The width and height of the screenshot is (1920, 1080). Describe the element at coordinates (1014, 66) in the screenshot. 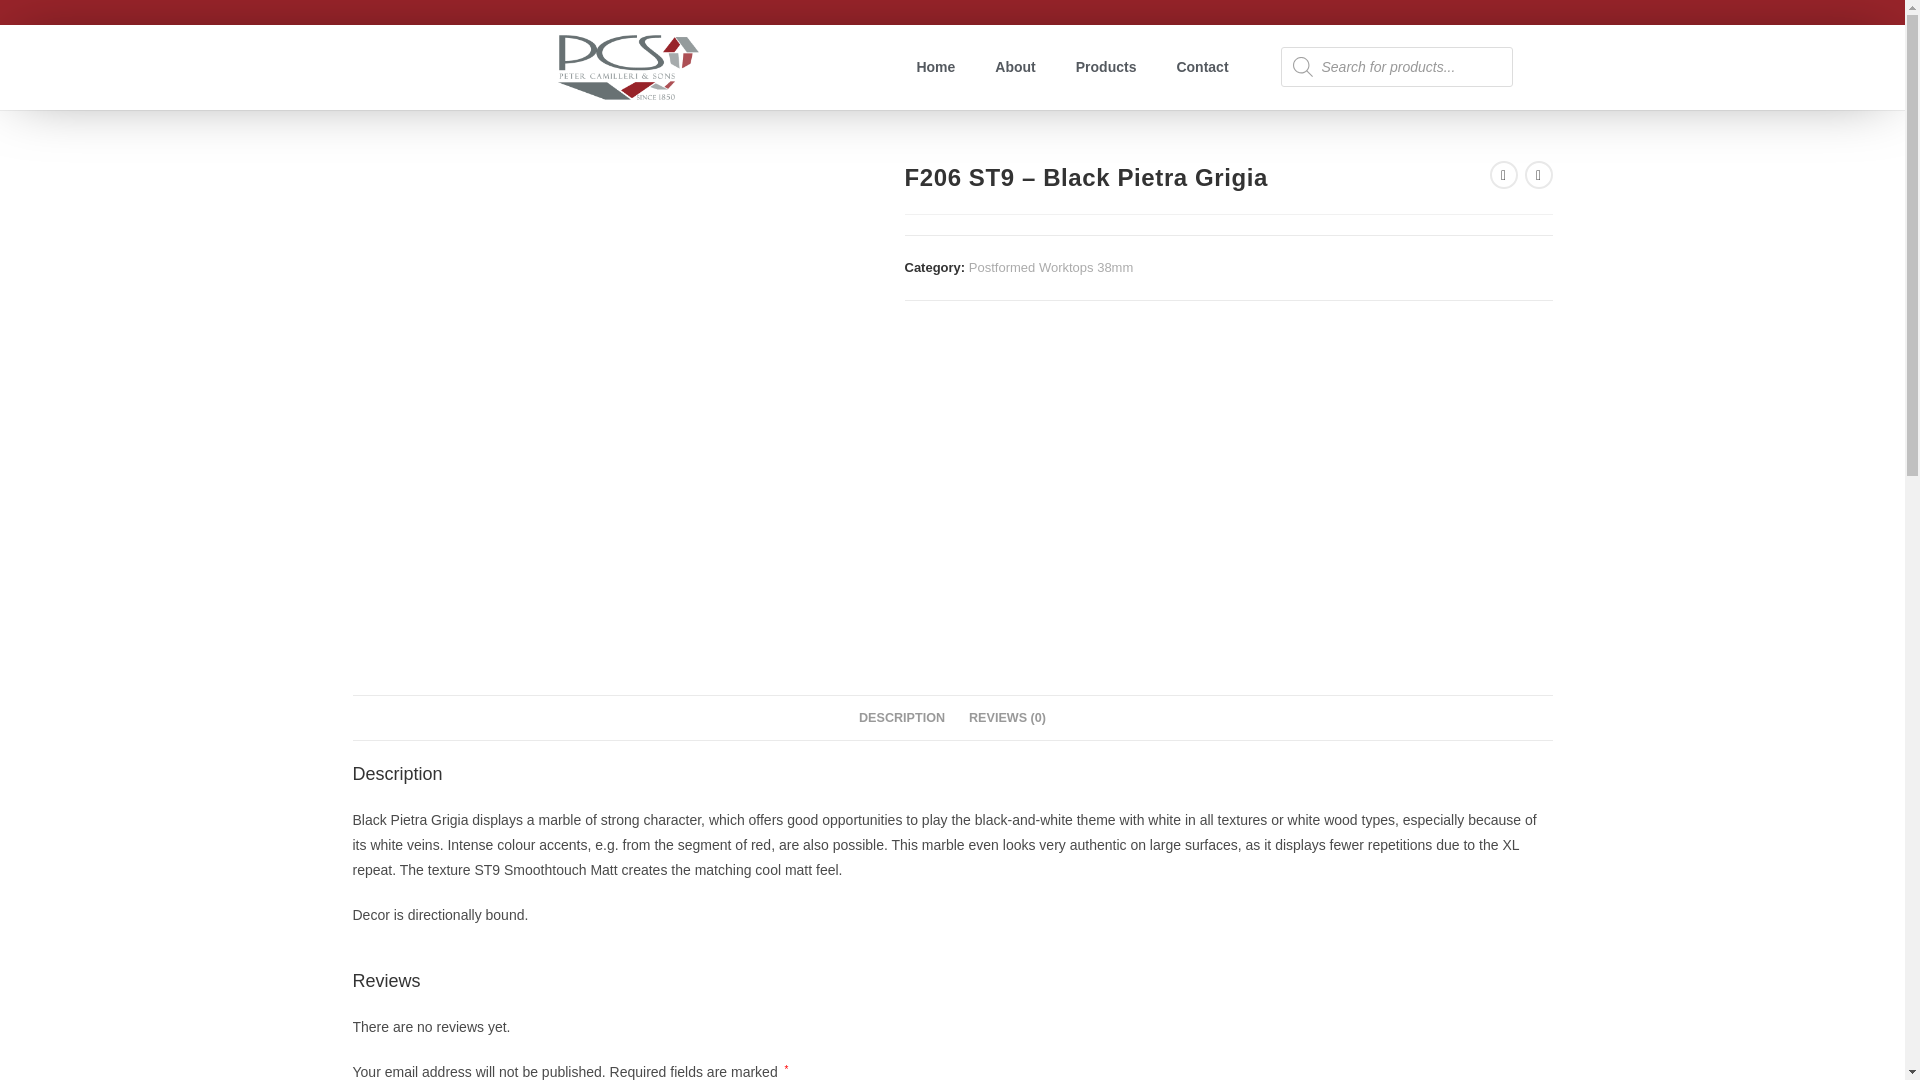

I see `About` at that location.